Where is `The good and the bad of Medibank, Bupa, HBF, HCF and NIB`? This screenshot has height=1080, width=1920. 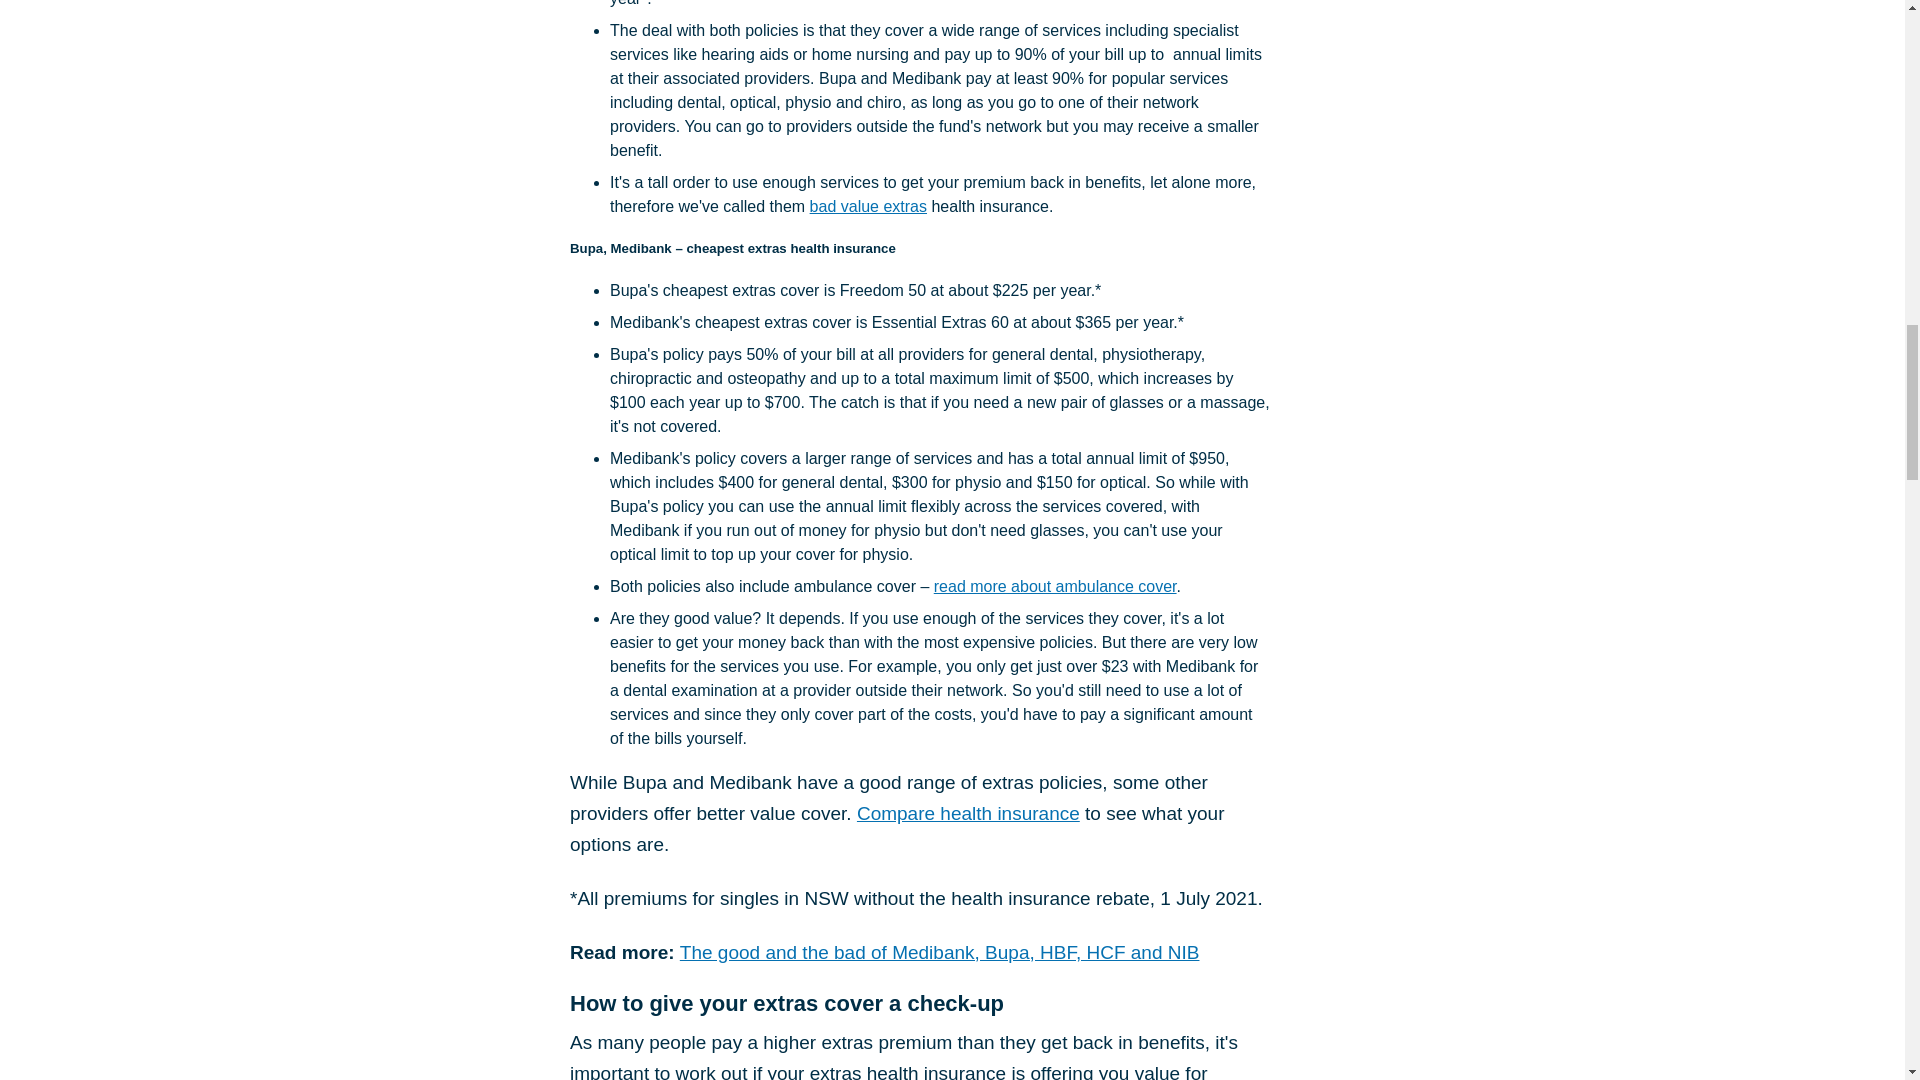 The good and the bad of Medibank, Bupa, HBF, HCF and NIB is located at coordinates (940, 952).